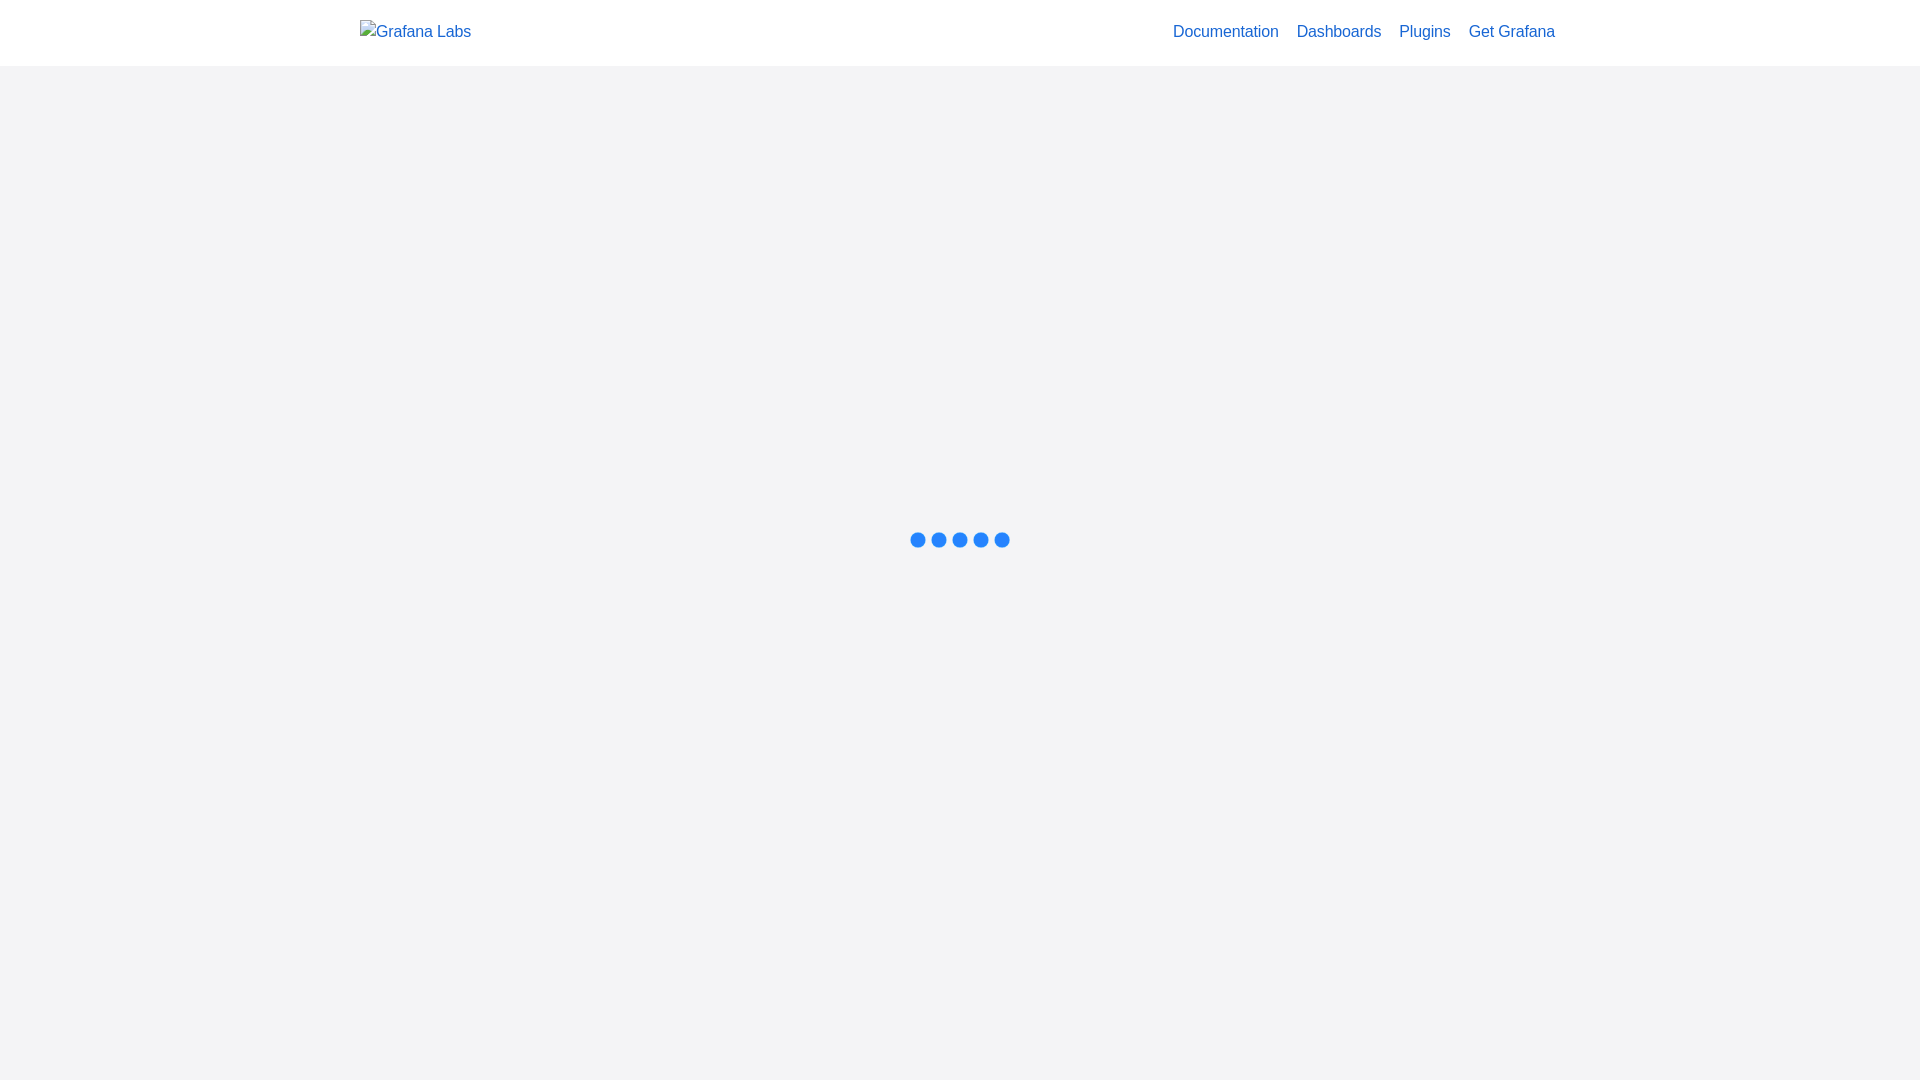 The width and height of the screenshot is (1920, 1080). What do you see at coordinates (1340, 32) in the screenshot?
I see `Dashboards` at bounding box center [1340, 32].